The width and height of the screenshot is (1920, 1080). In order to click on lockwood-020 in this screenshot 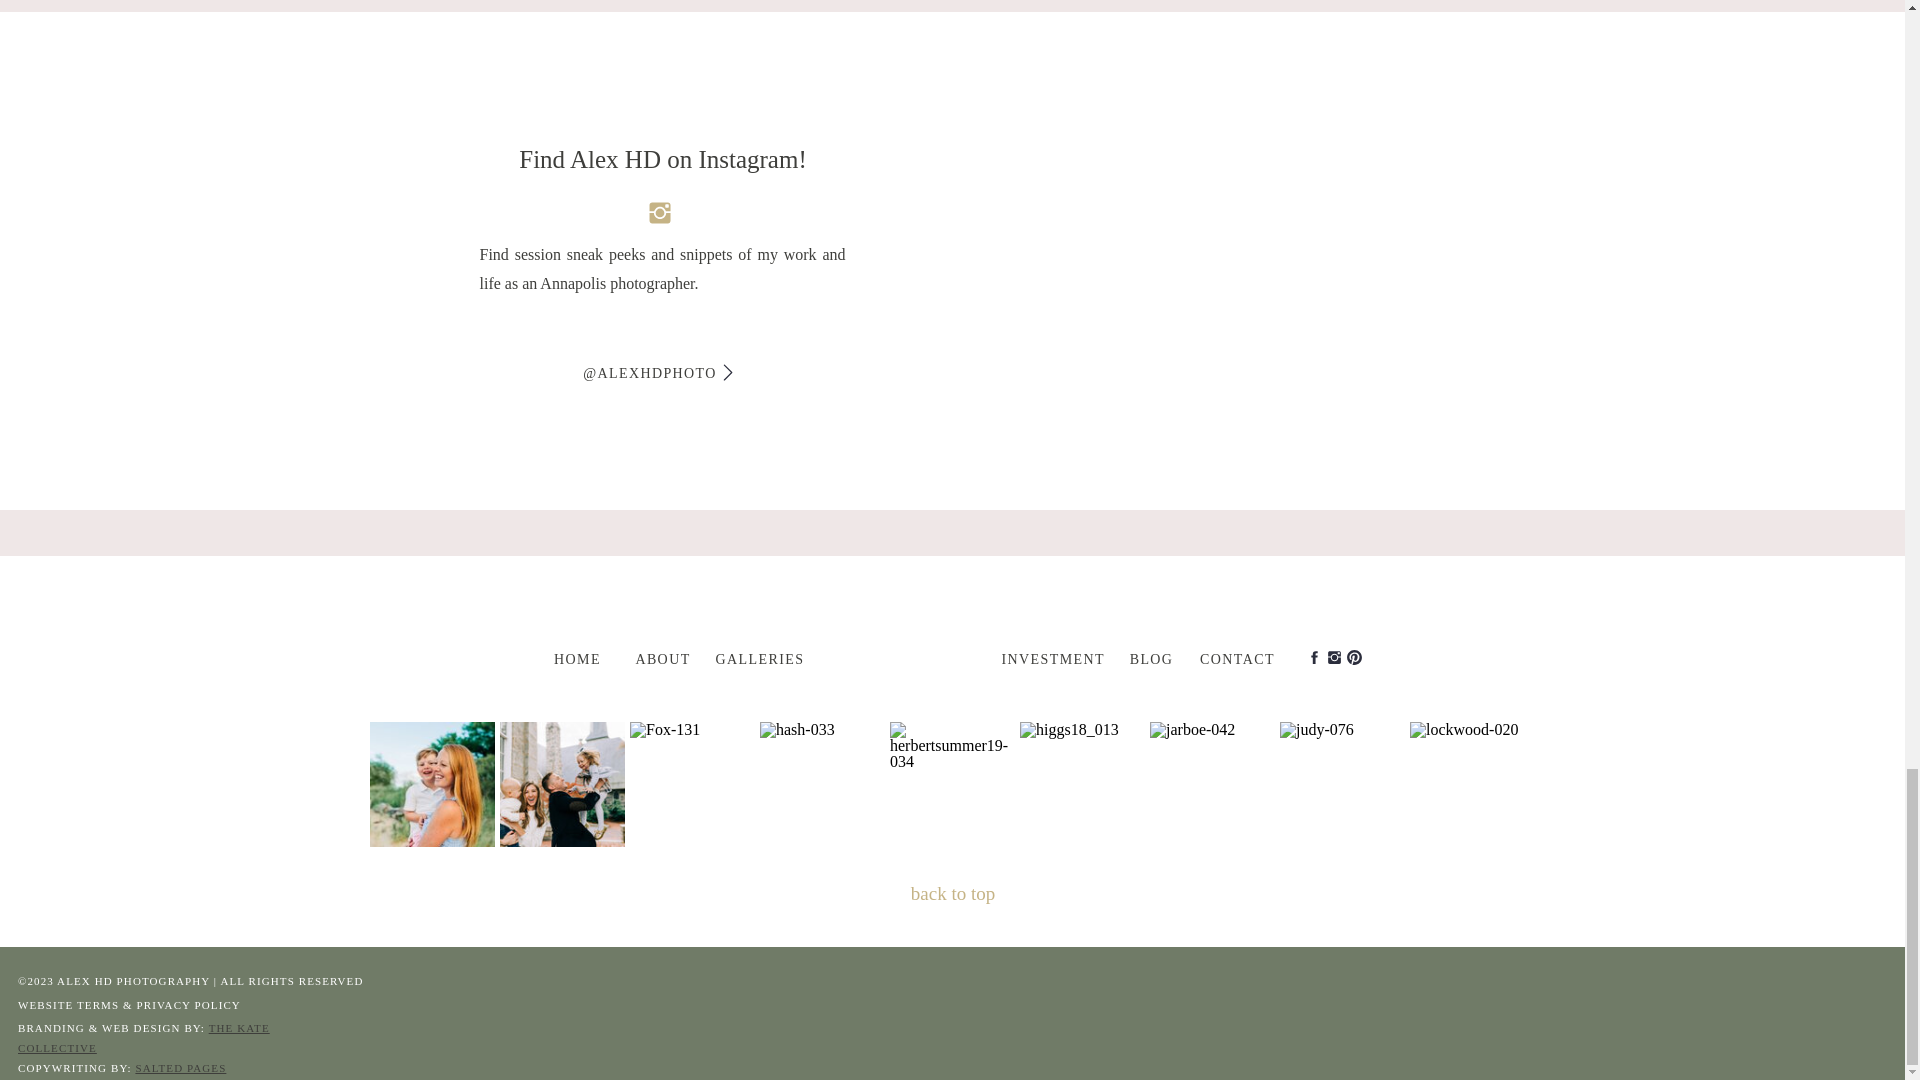, I will do `click(1472, 784)`.